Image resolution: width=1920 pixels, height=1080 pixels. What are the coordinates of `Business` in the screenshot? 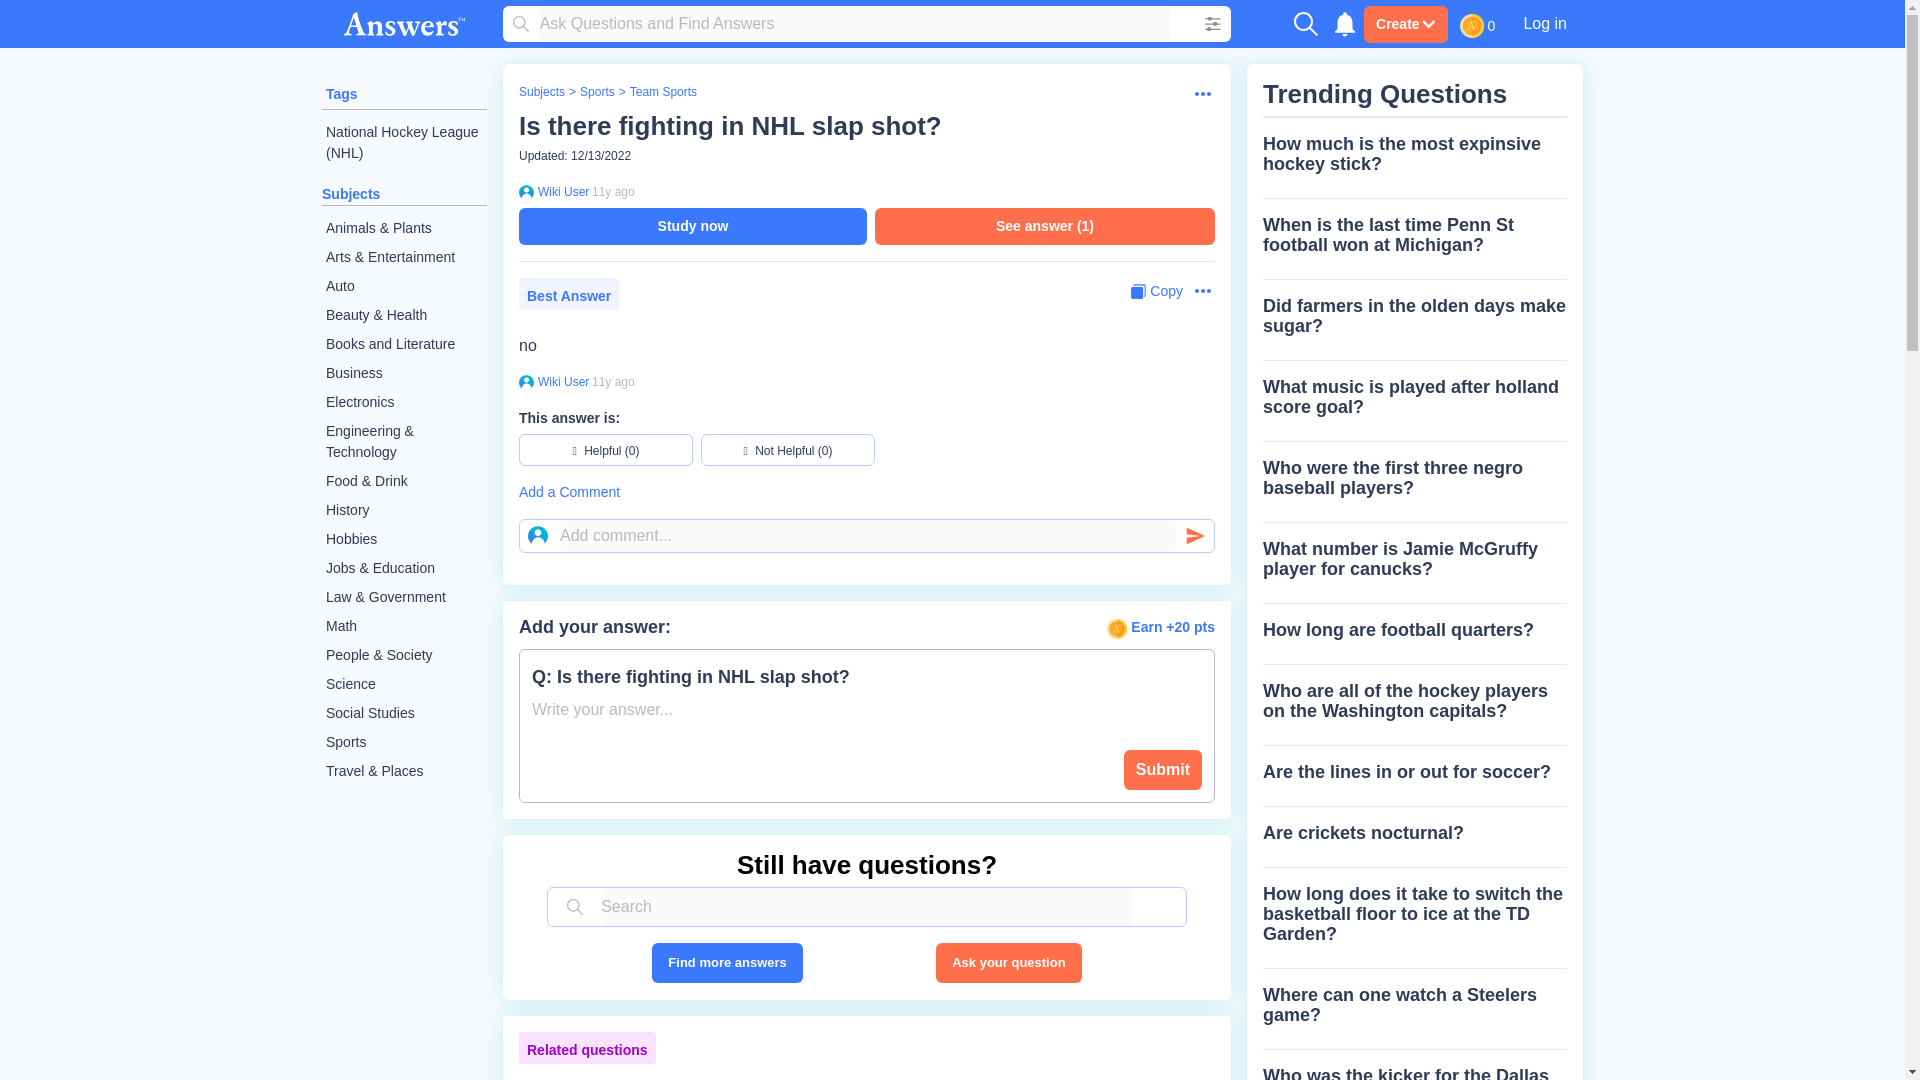 It's located at (404, 372).